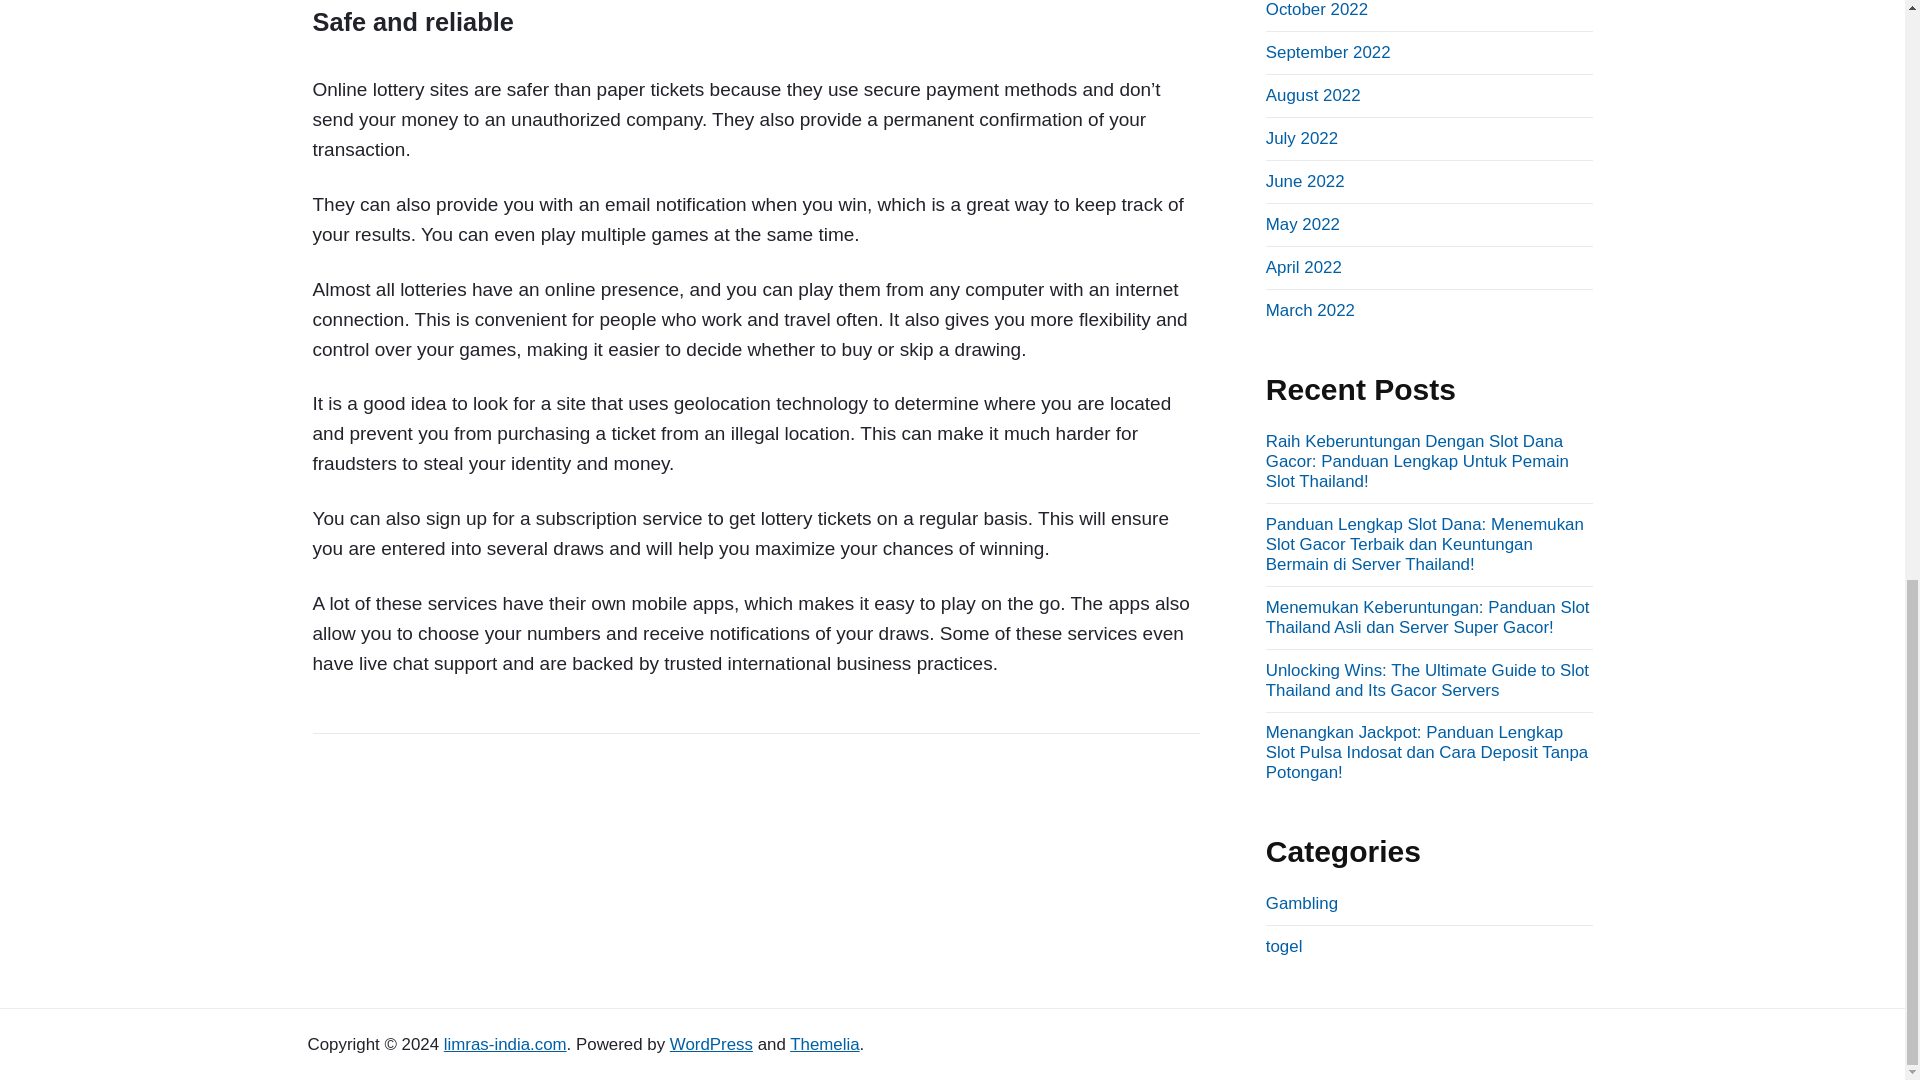 Image resolution: width=1920 pixels, height=1080 pixels. What do you see at coordinates (1305, 181) in the screenshot?
I see `June 2022` at bounding box center [1305, 181].